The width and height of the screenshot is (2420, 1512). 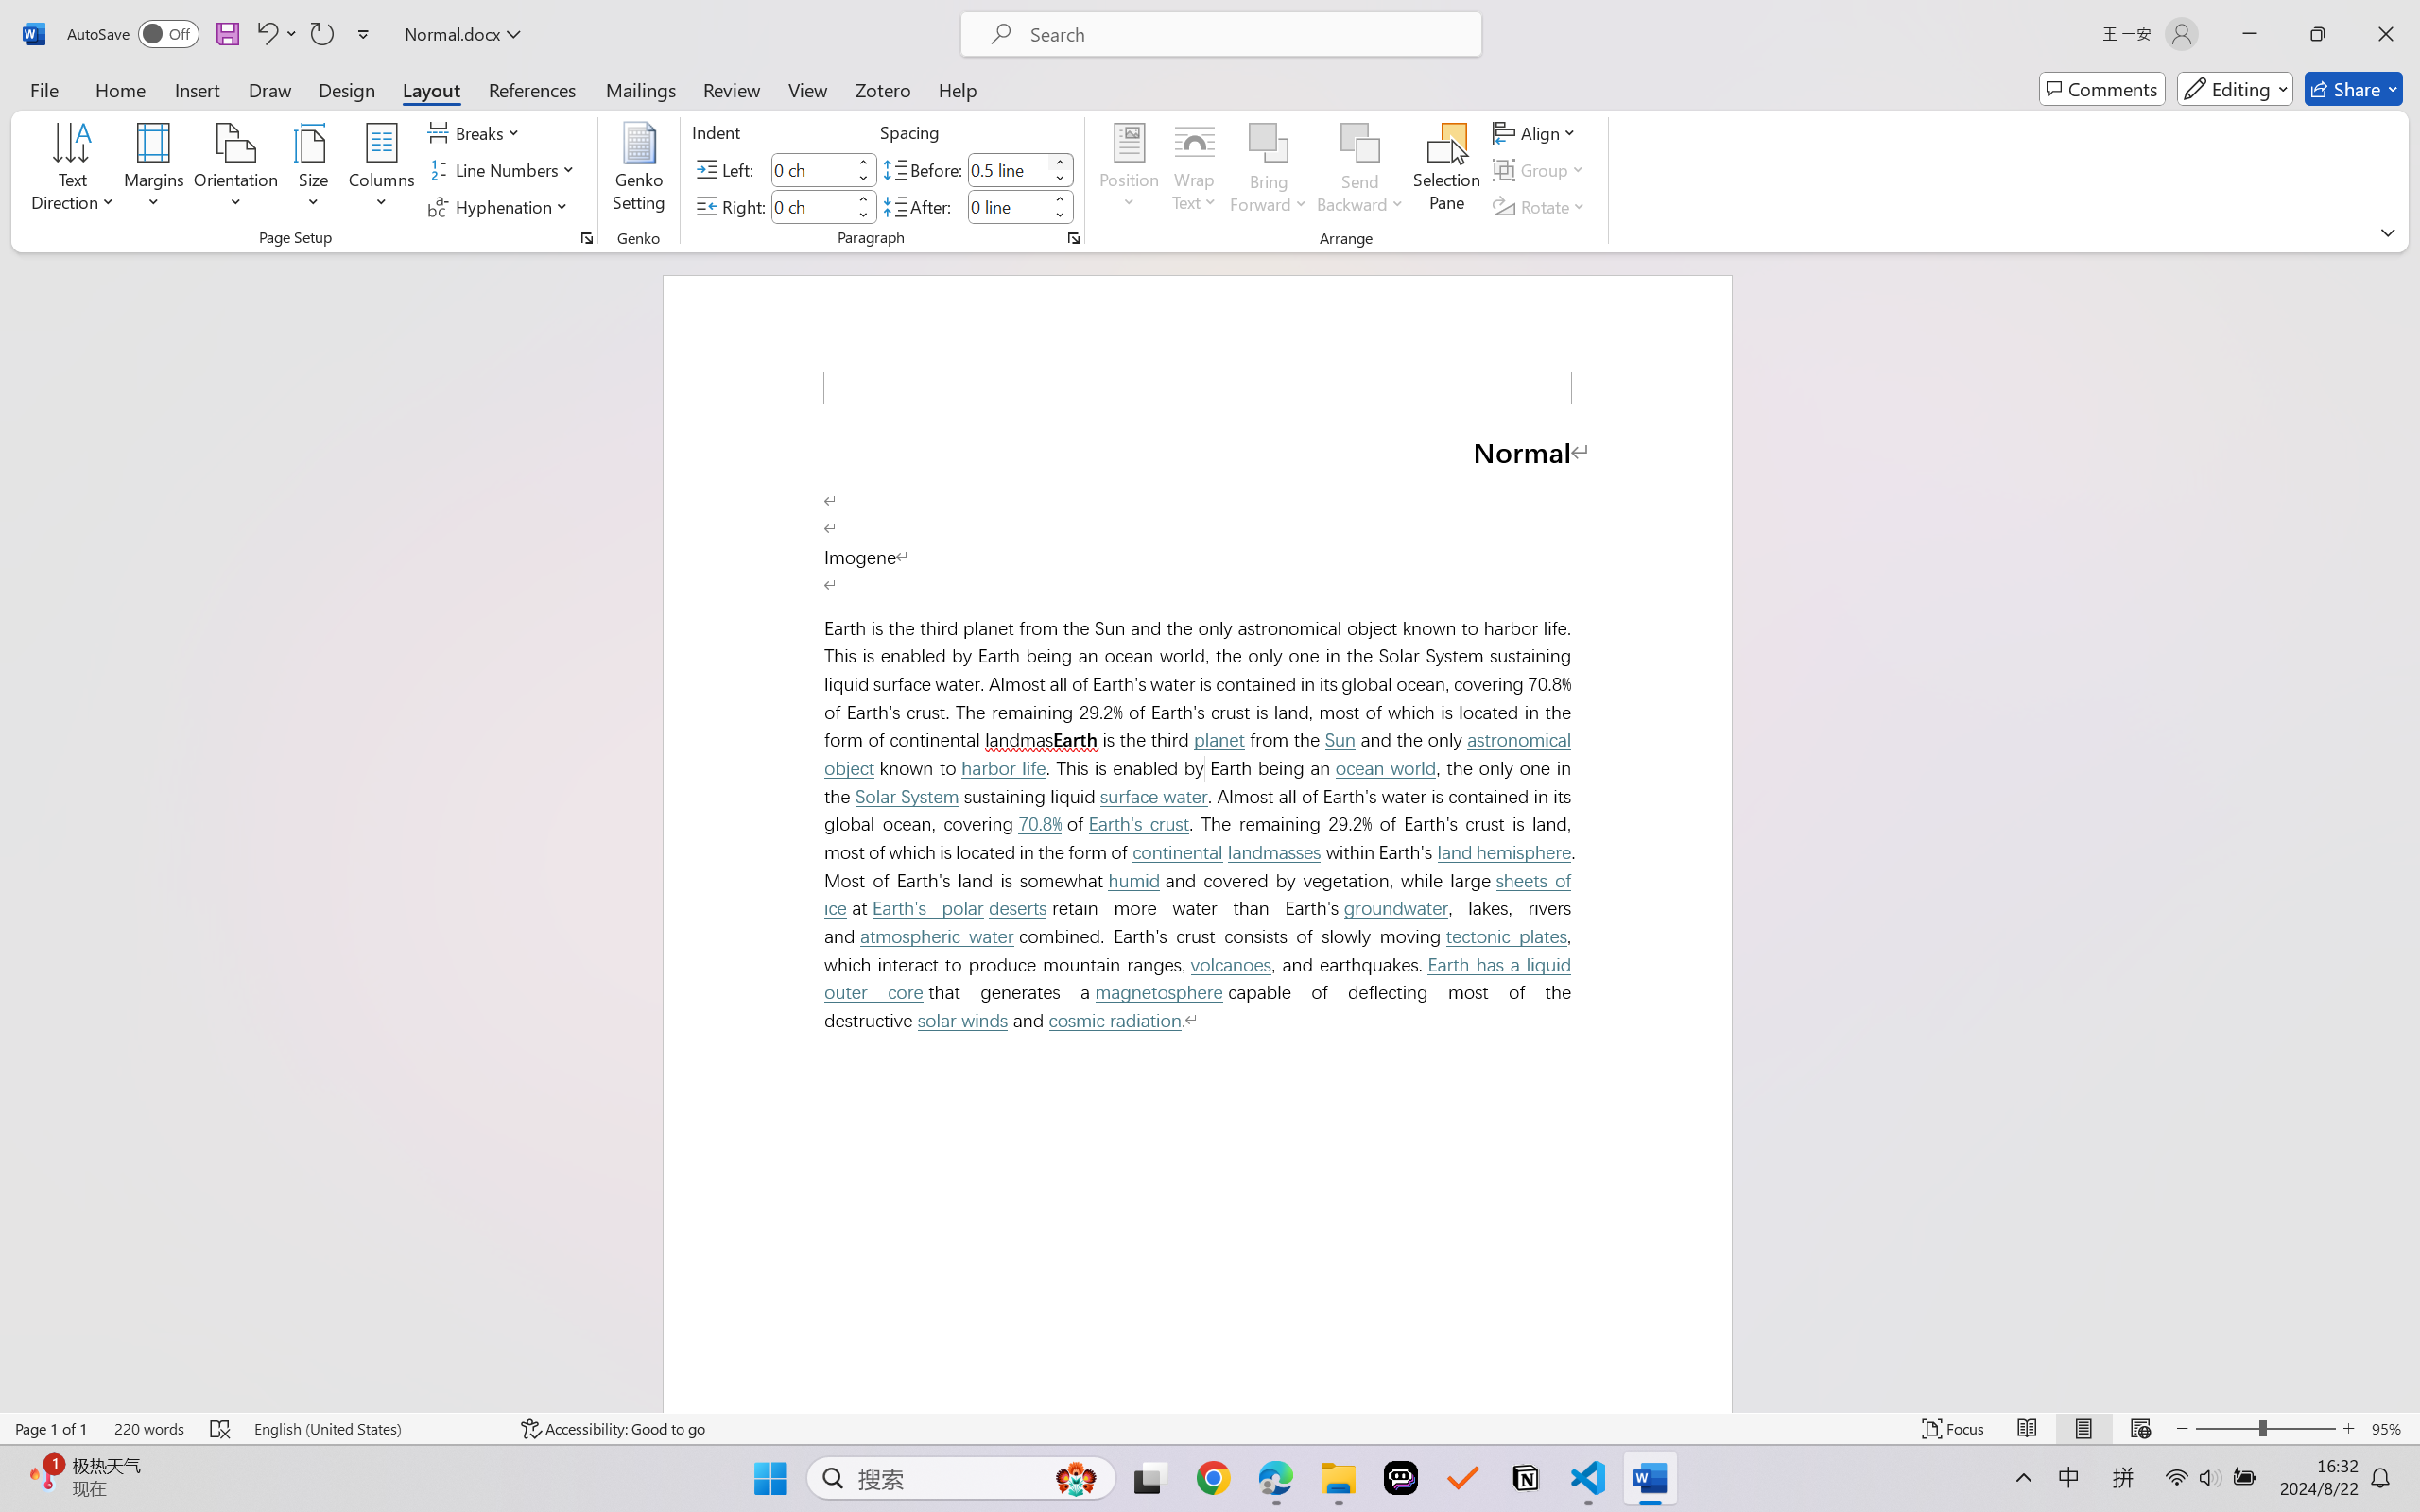 What do you see at coordinates (1507, 936) in the screenshot?
I see `tectonic plates` at bounding box center [1507, 936].